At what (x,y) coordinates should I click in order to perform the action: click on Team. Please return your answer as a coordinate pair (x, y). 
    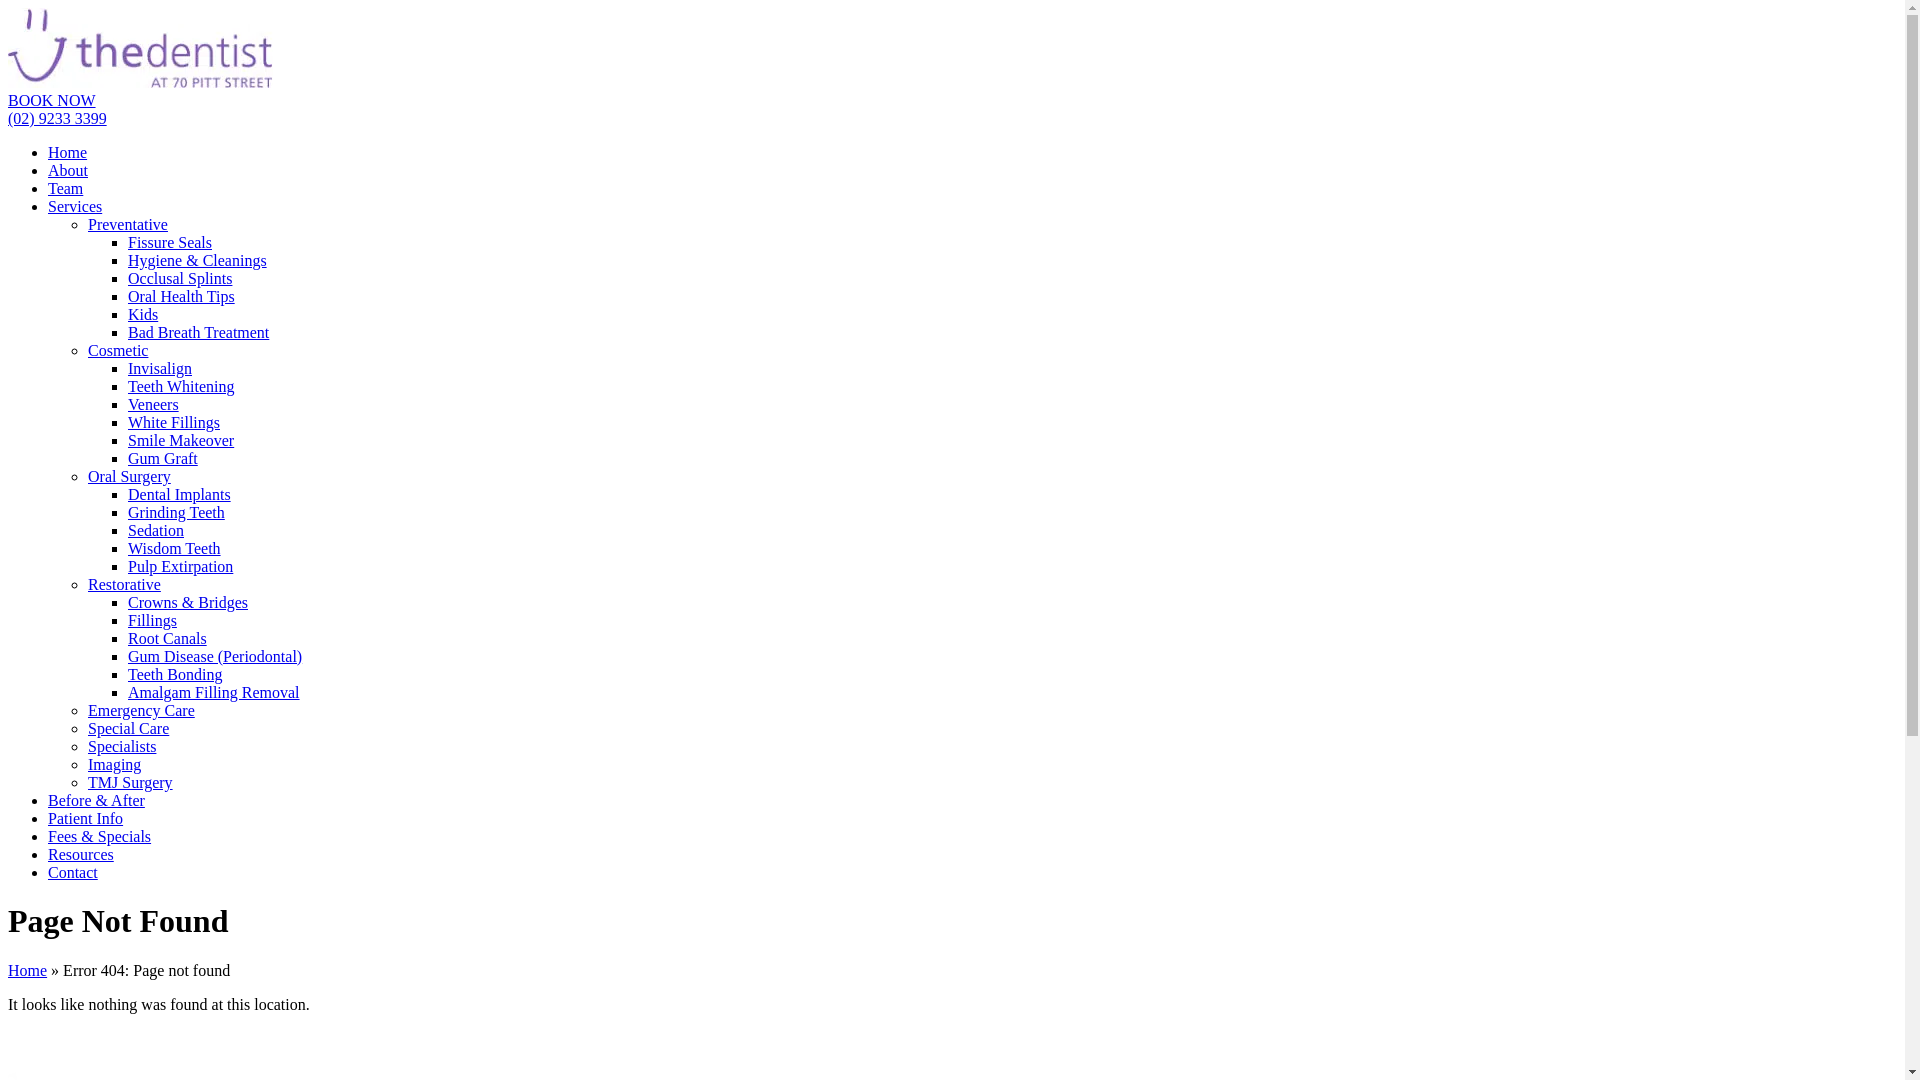
    Looking at the image, I should click on (66, 188).